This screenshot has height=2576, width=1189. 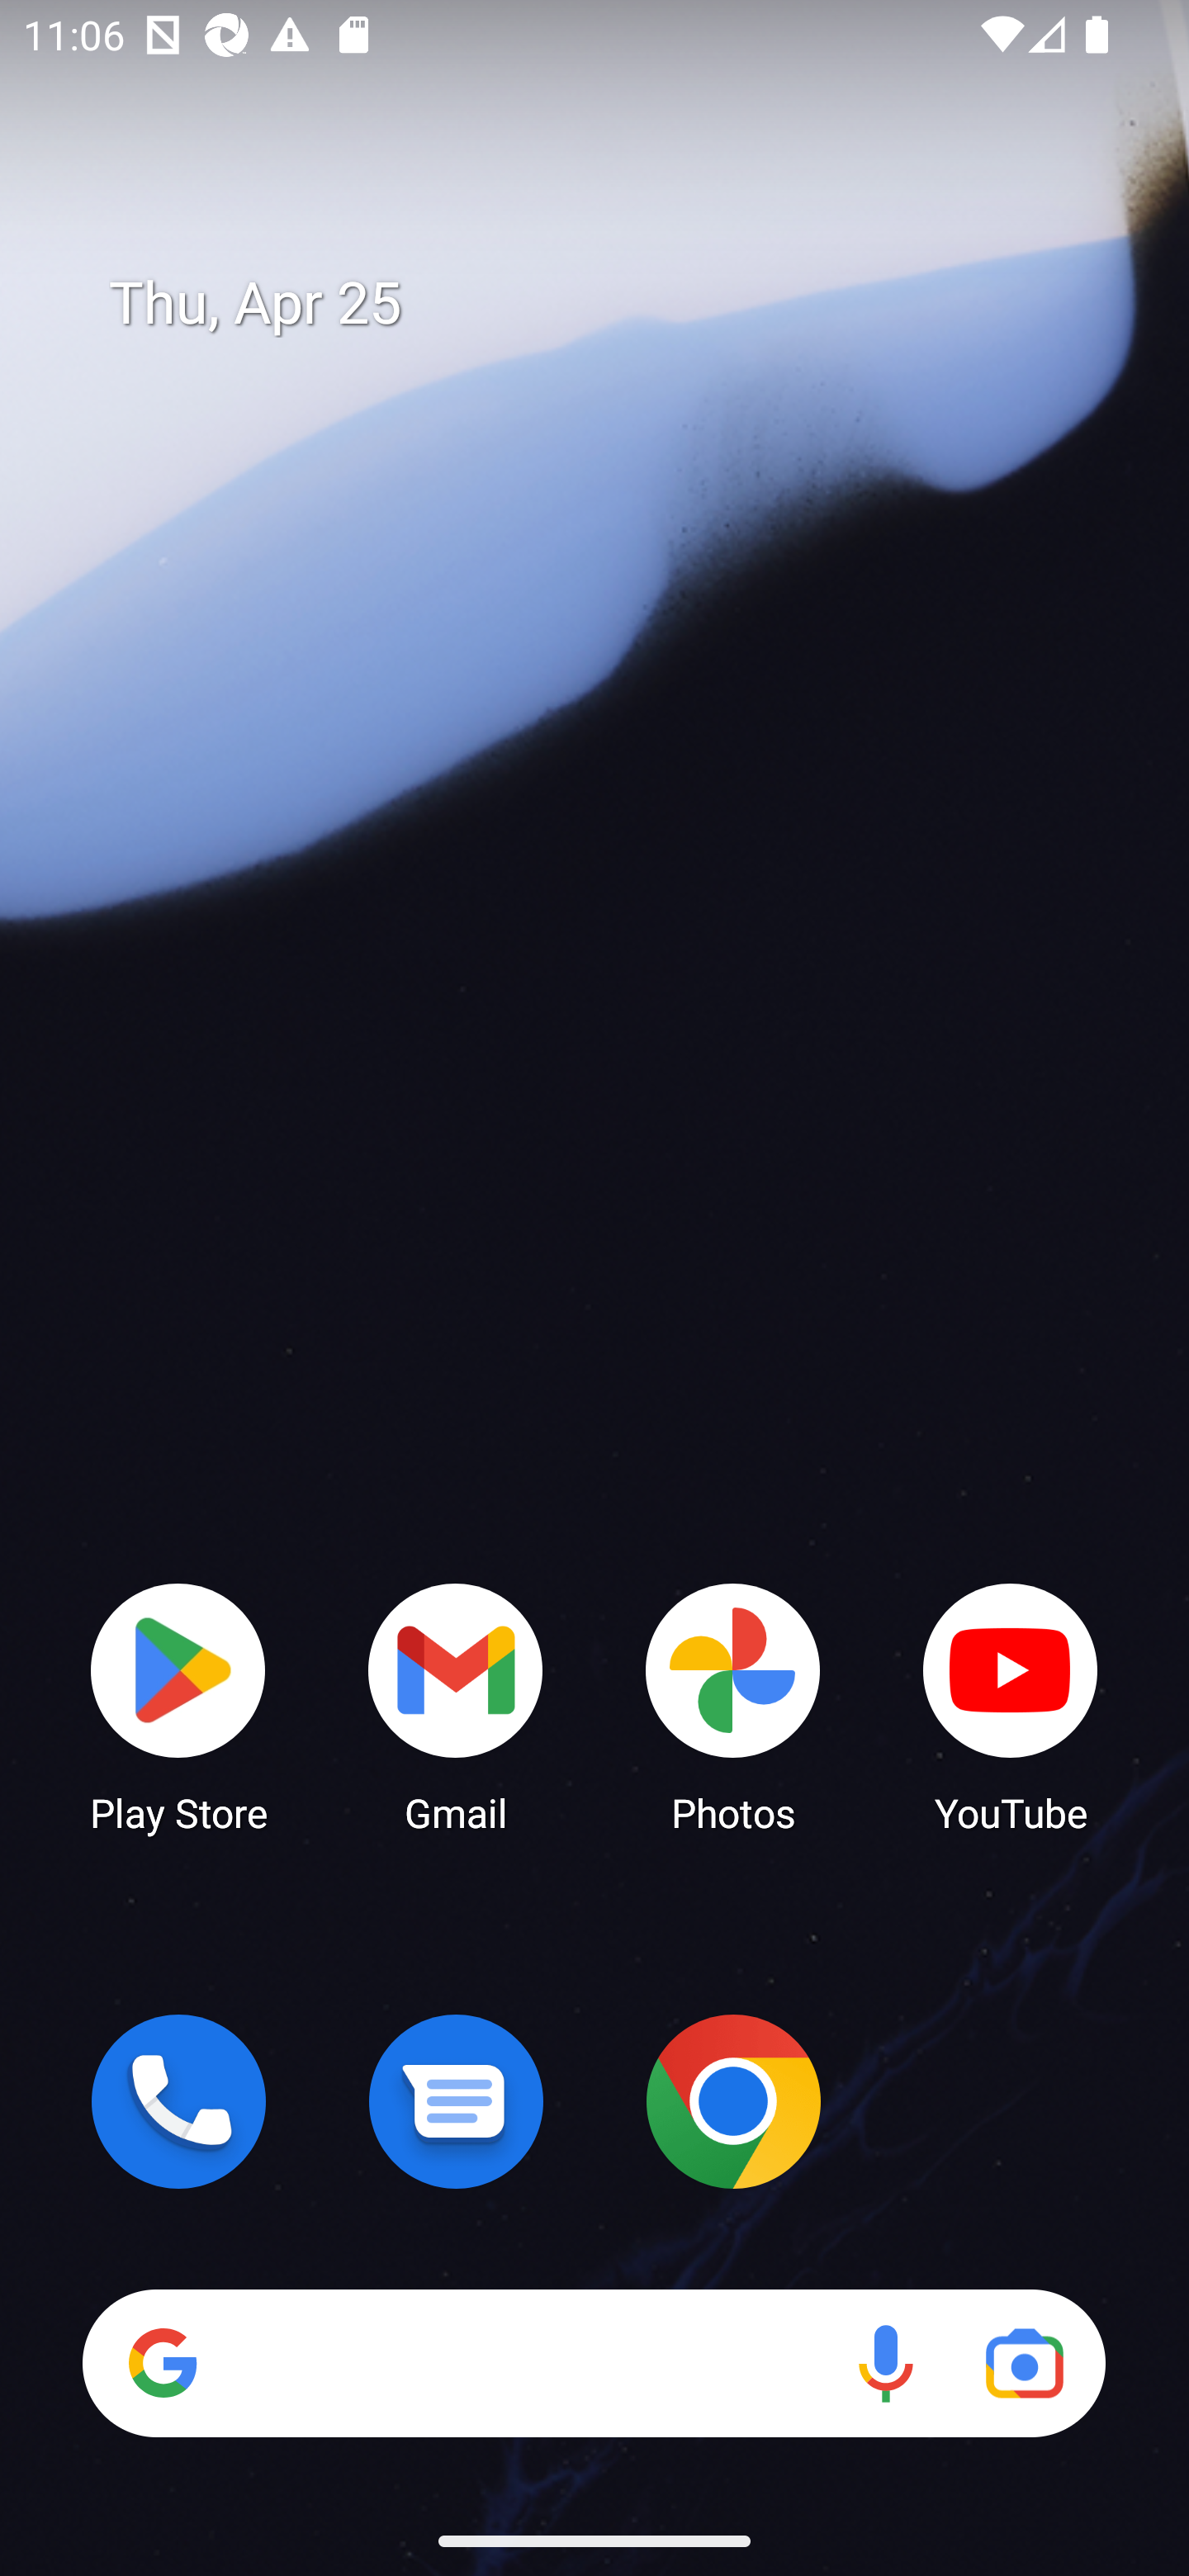 I want to click on Voice search, so click(x=885, y=2363).